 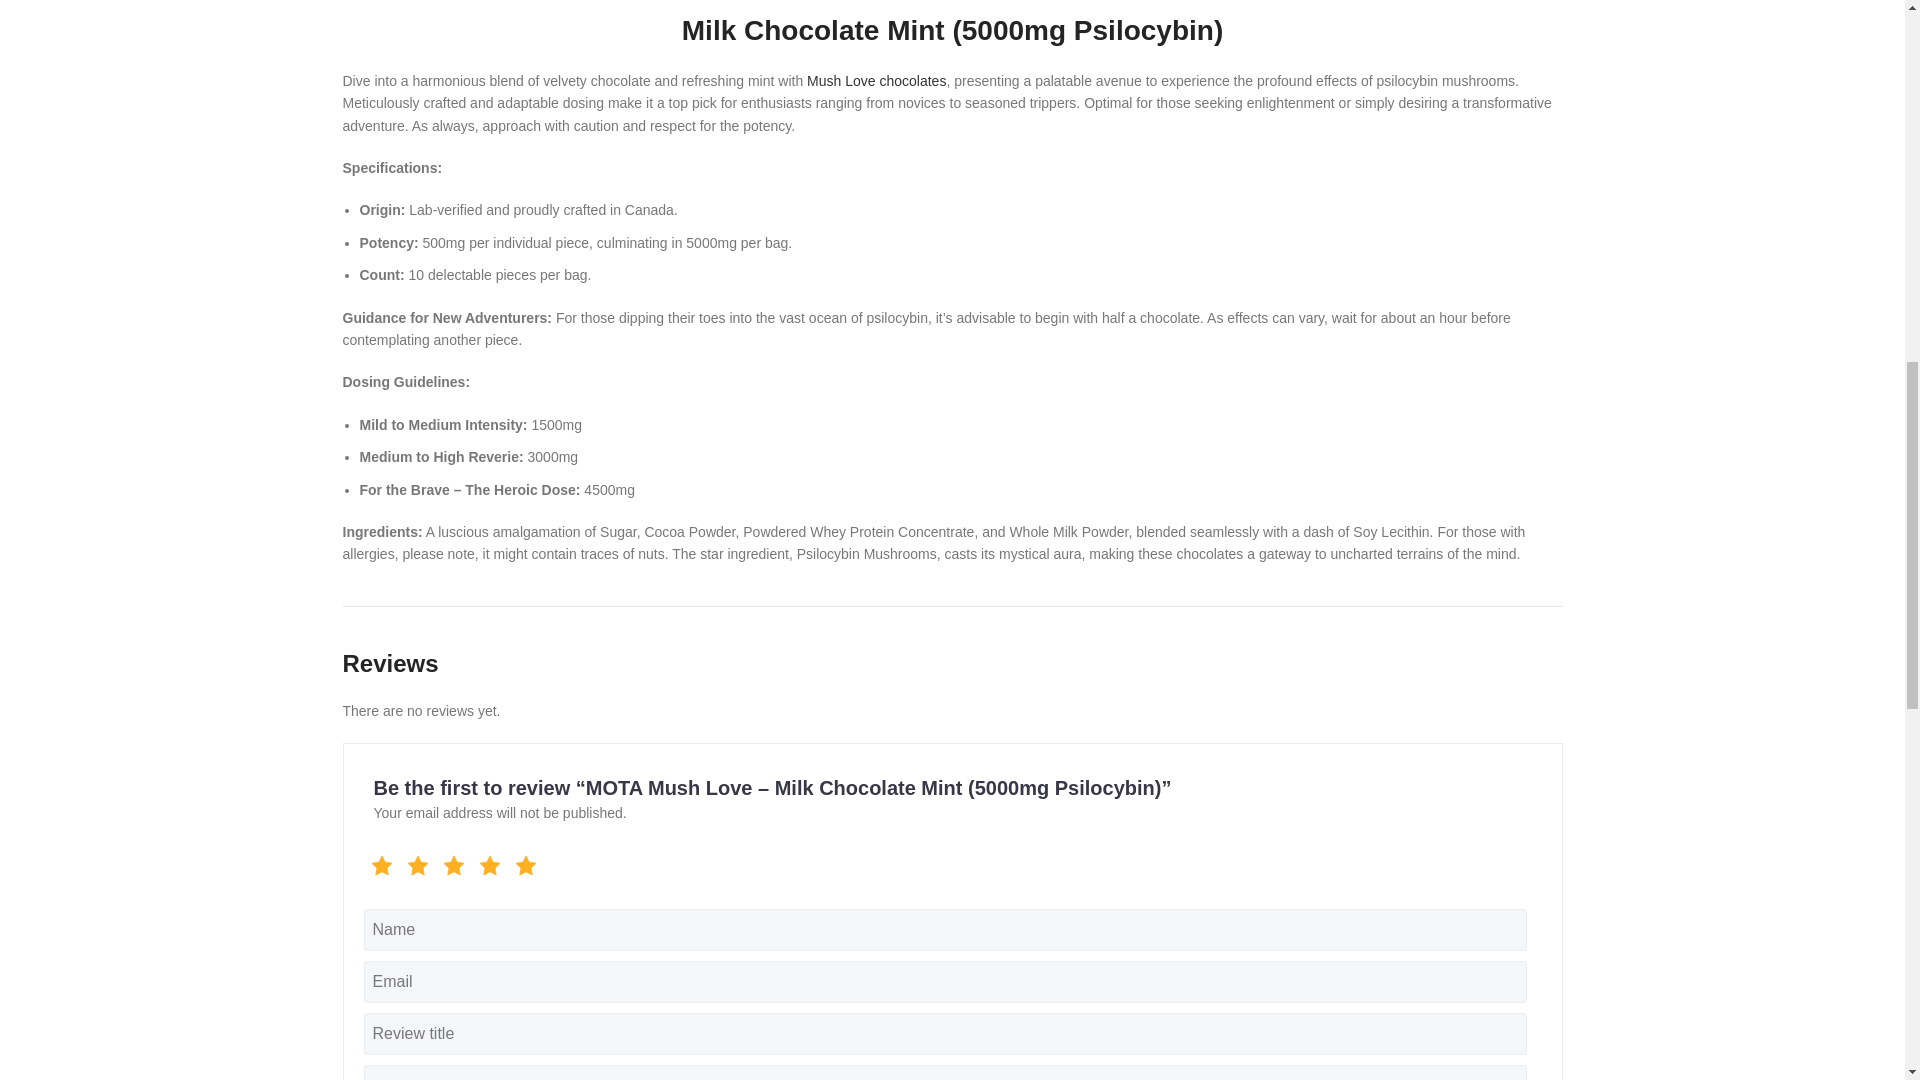 I want to click on 1, so click(x=370, y=862).